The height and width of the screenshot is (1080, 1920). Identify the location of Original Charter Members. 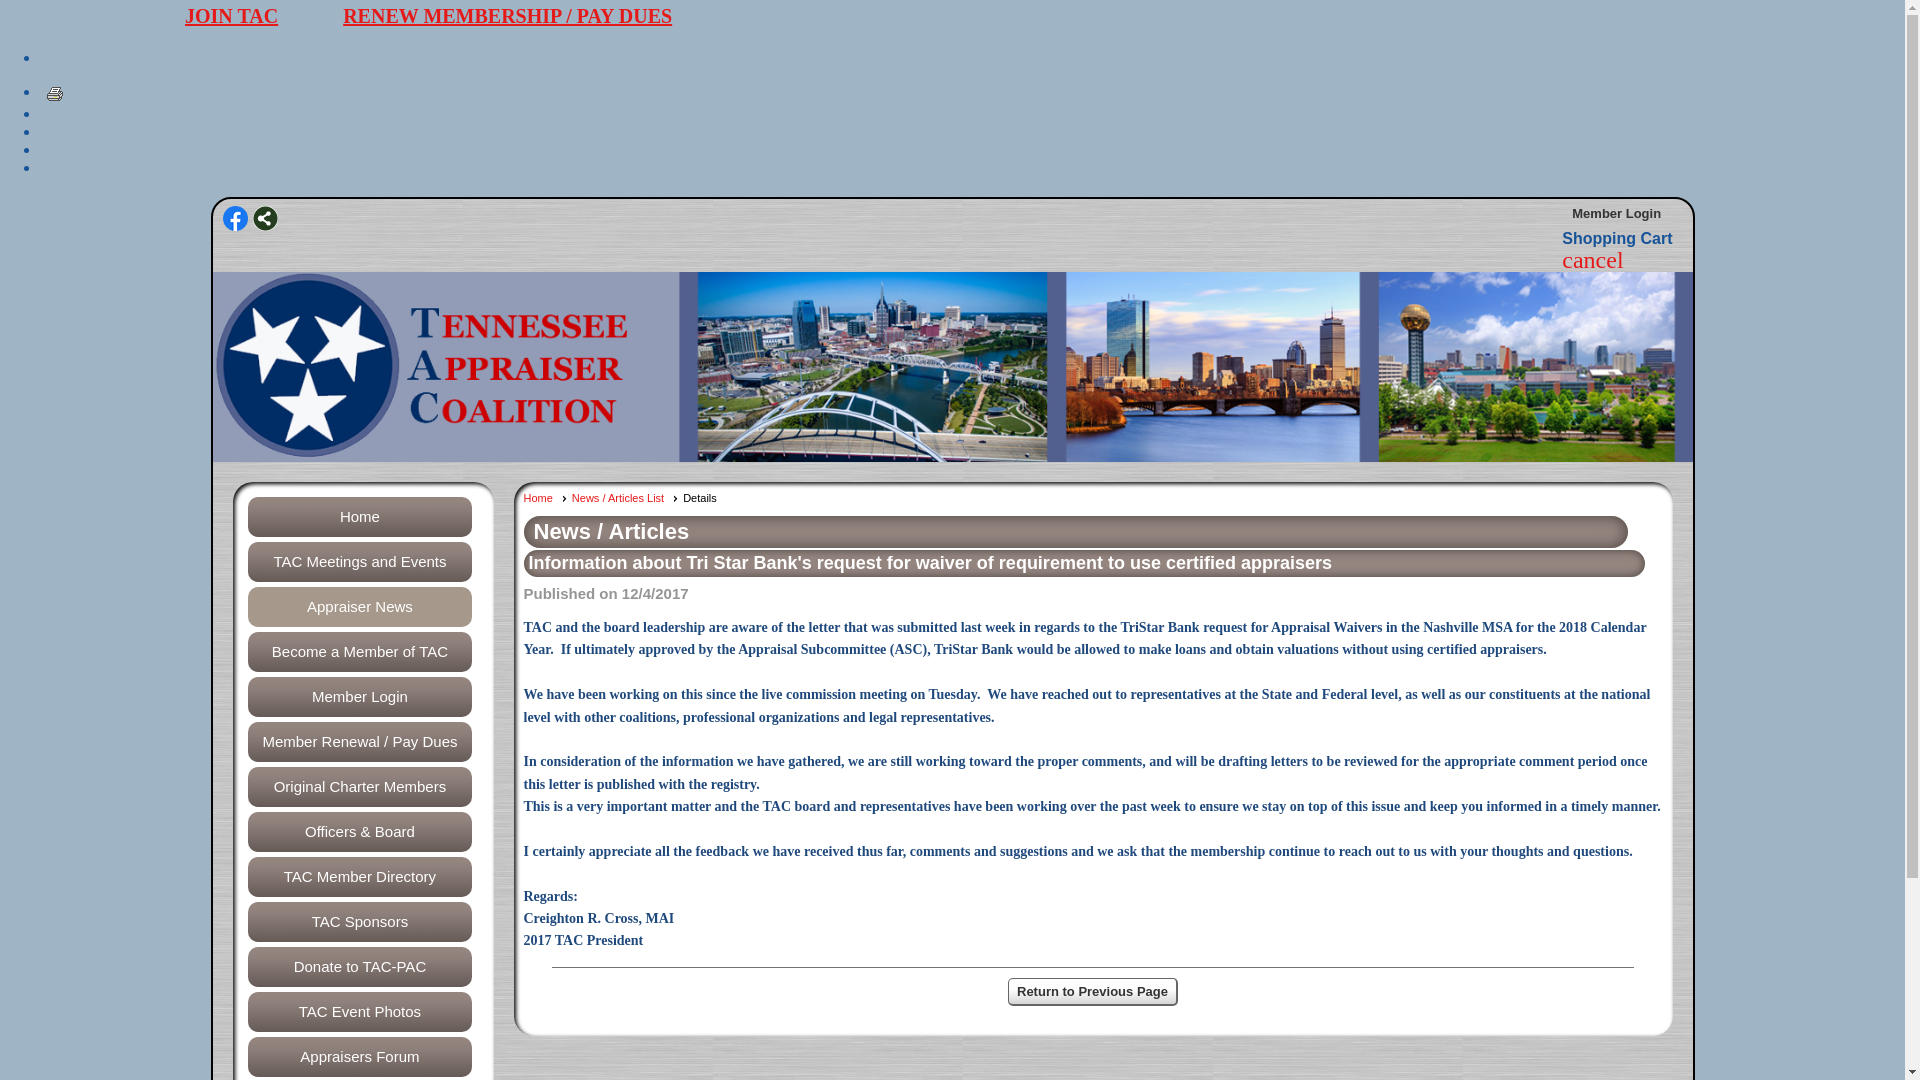
(358, 786).